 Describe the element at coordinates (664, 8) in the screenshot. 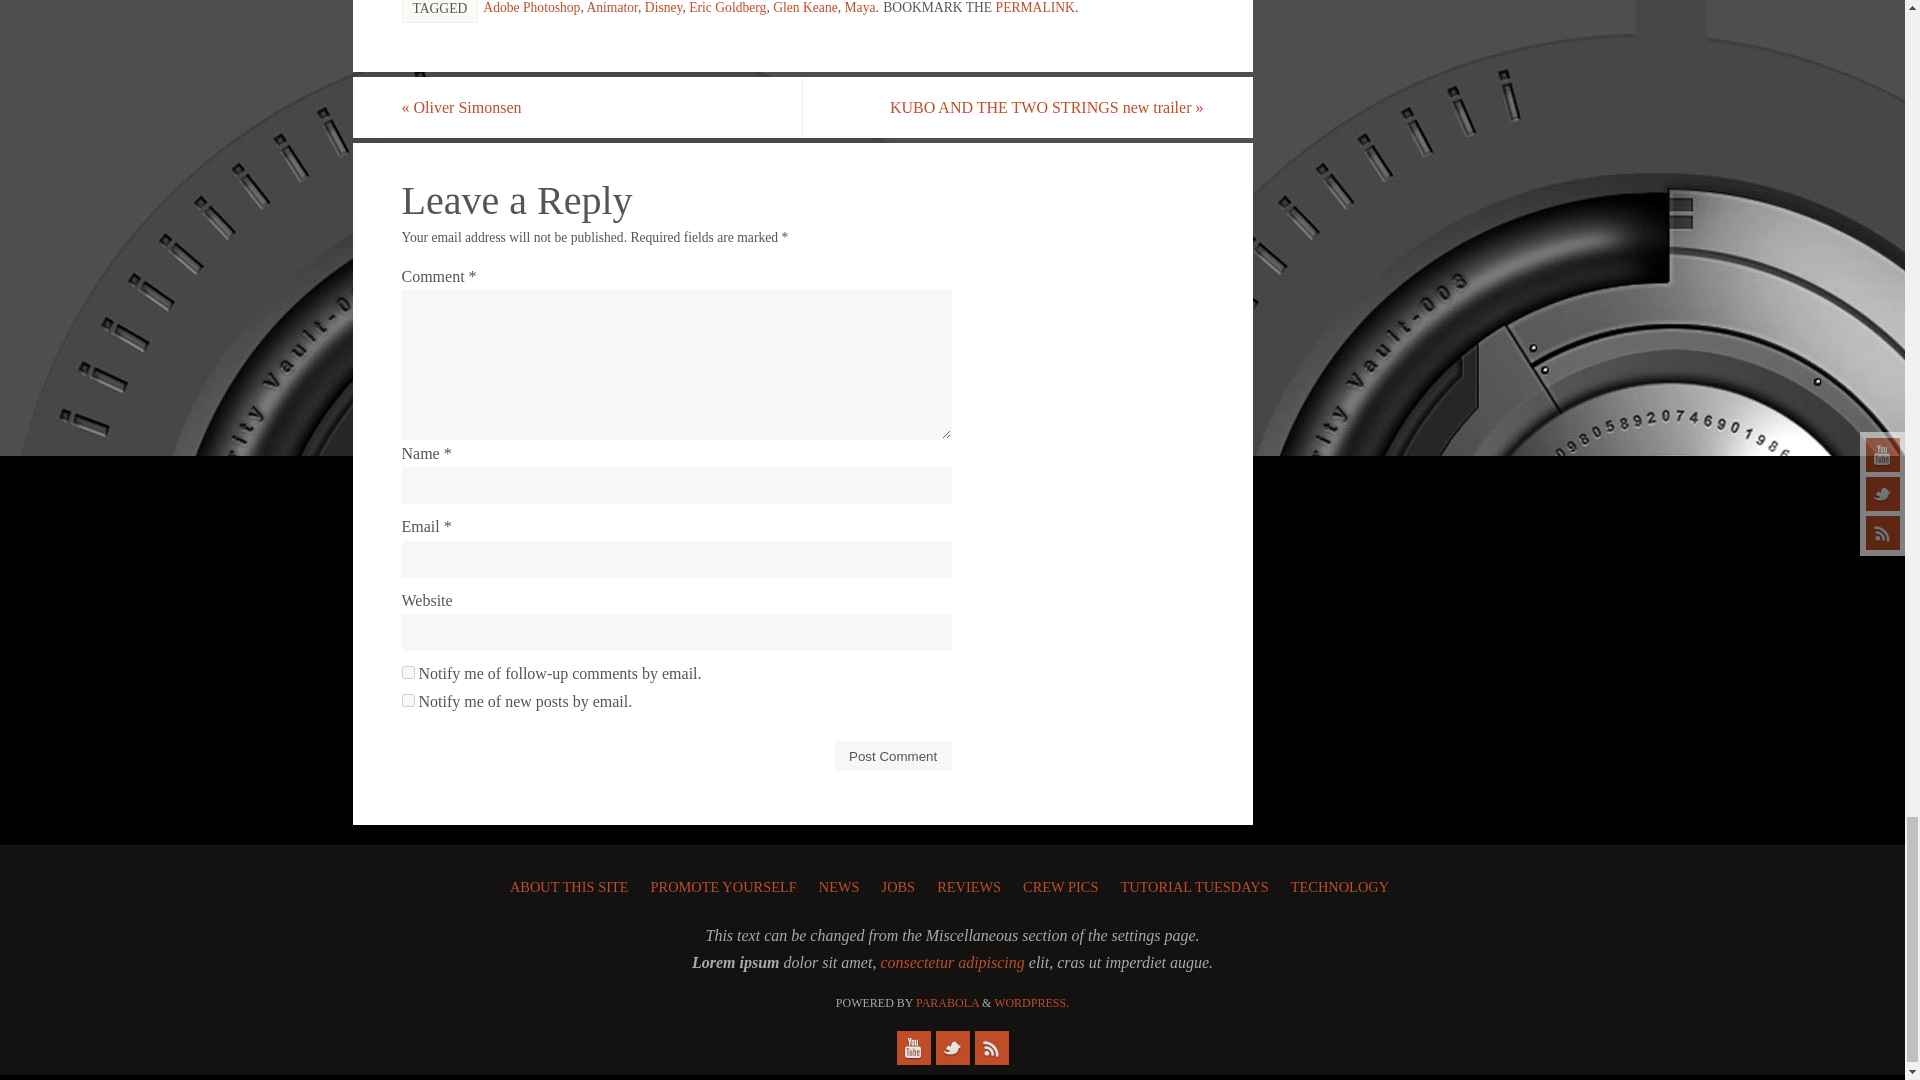

I see `Disney` at that location.